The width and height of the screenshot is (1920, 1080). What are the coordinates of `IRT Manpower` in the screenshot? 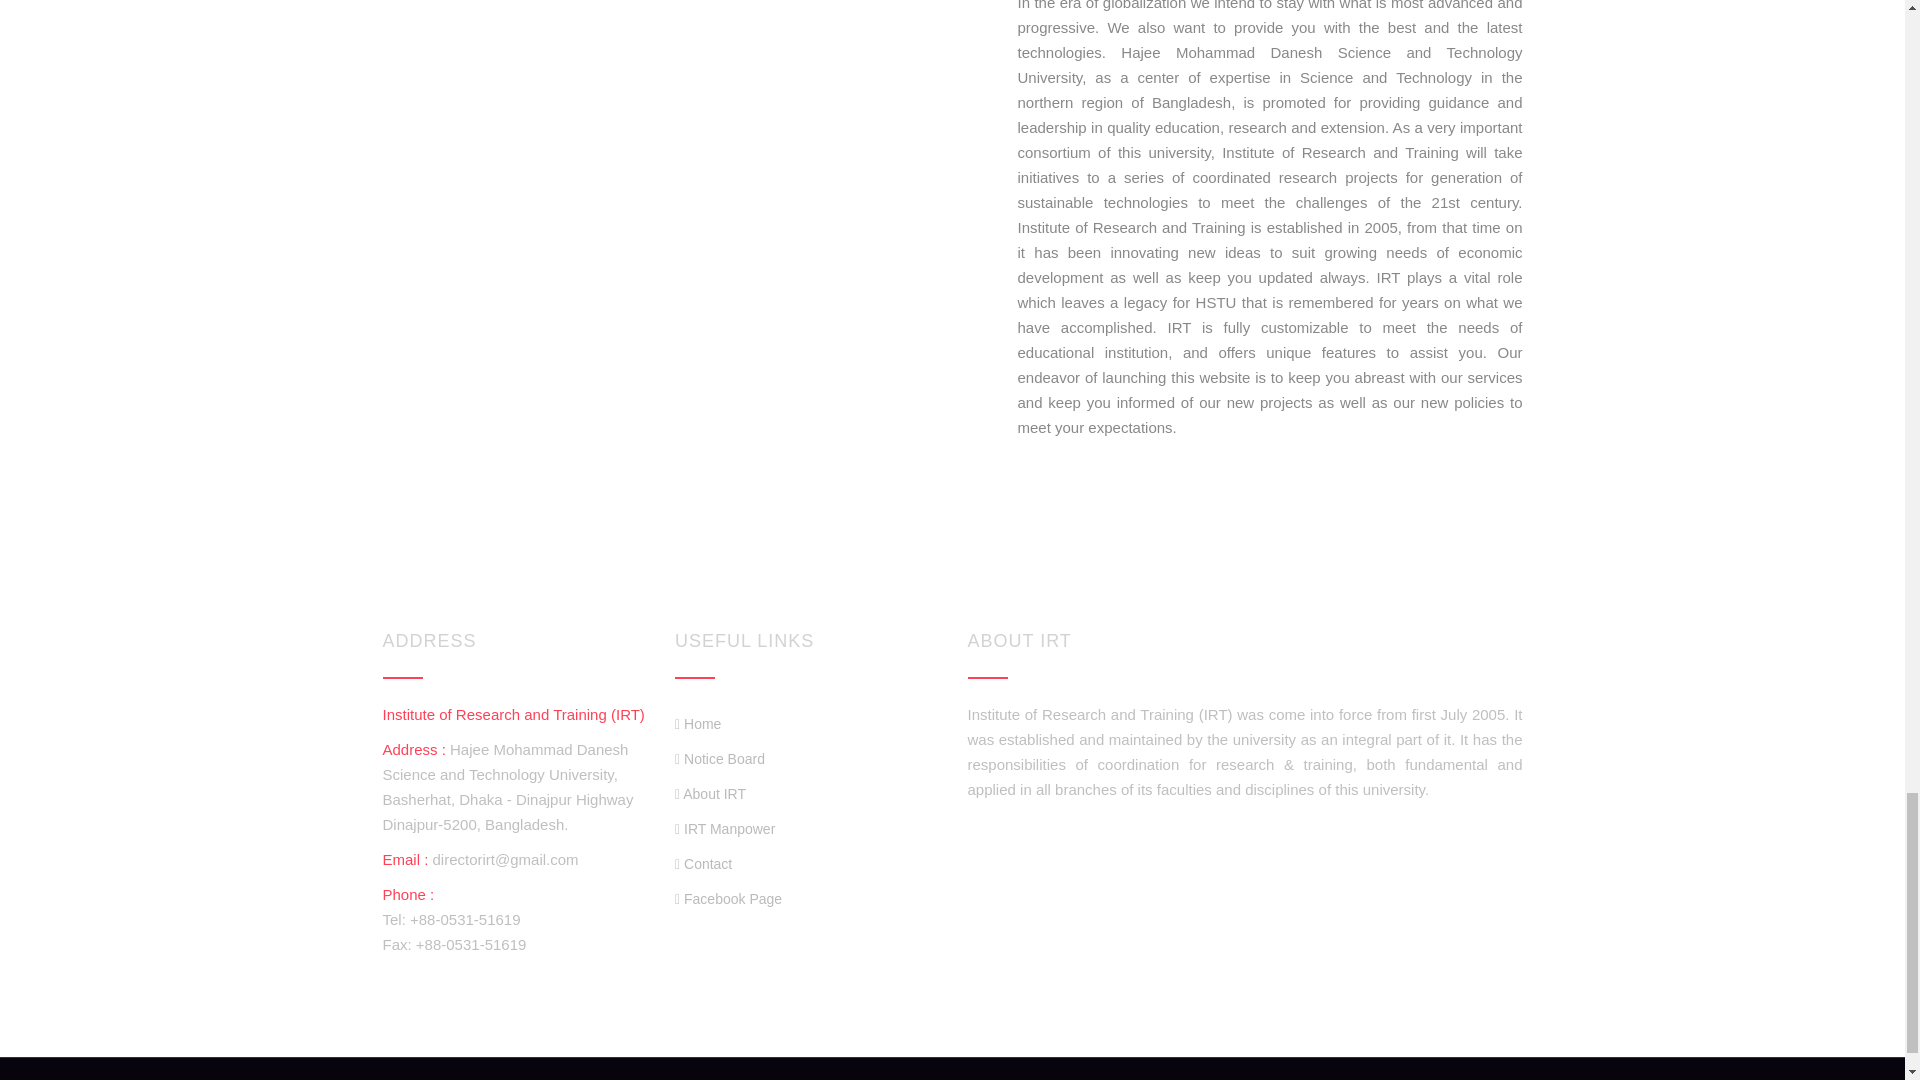 It's located at (725, 829).